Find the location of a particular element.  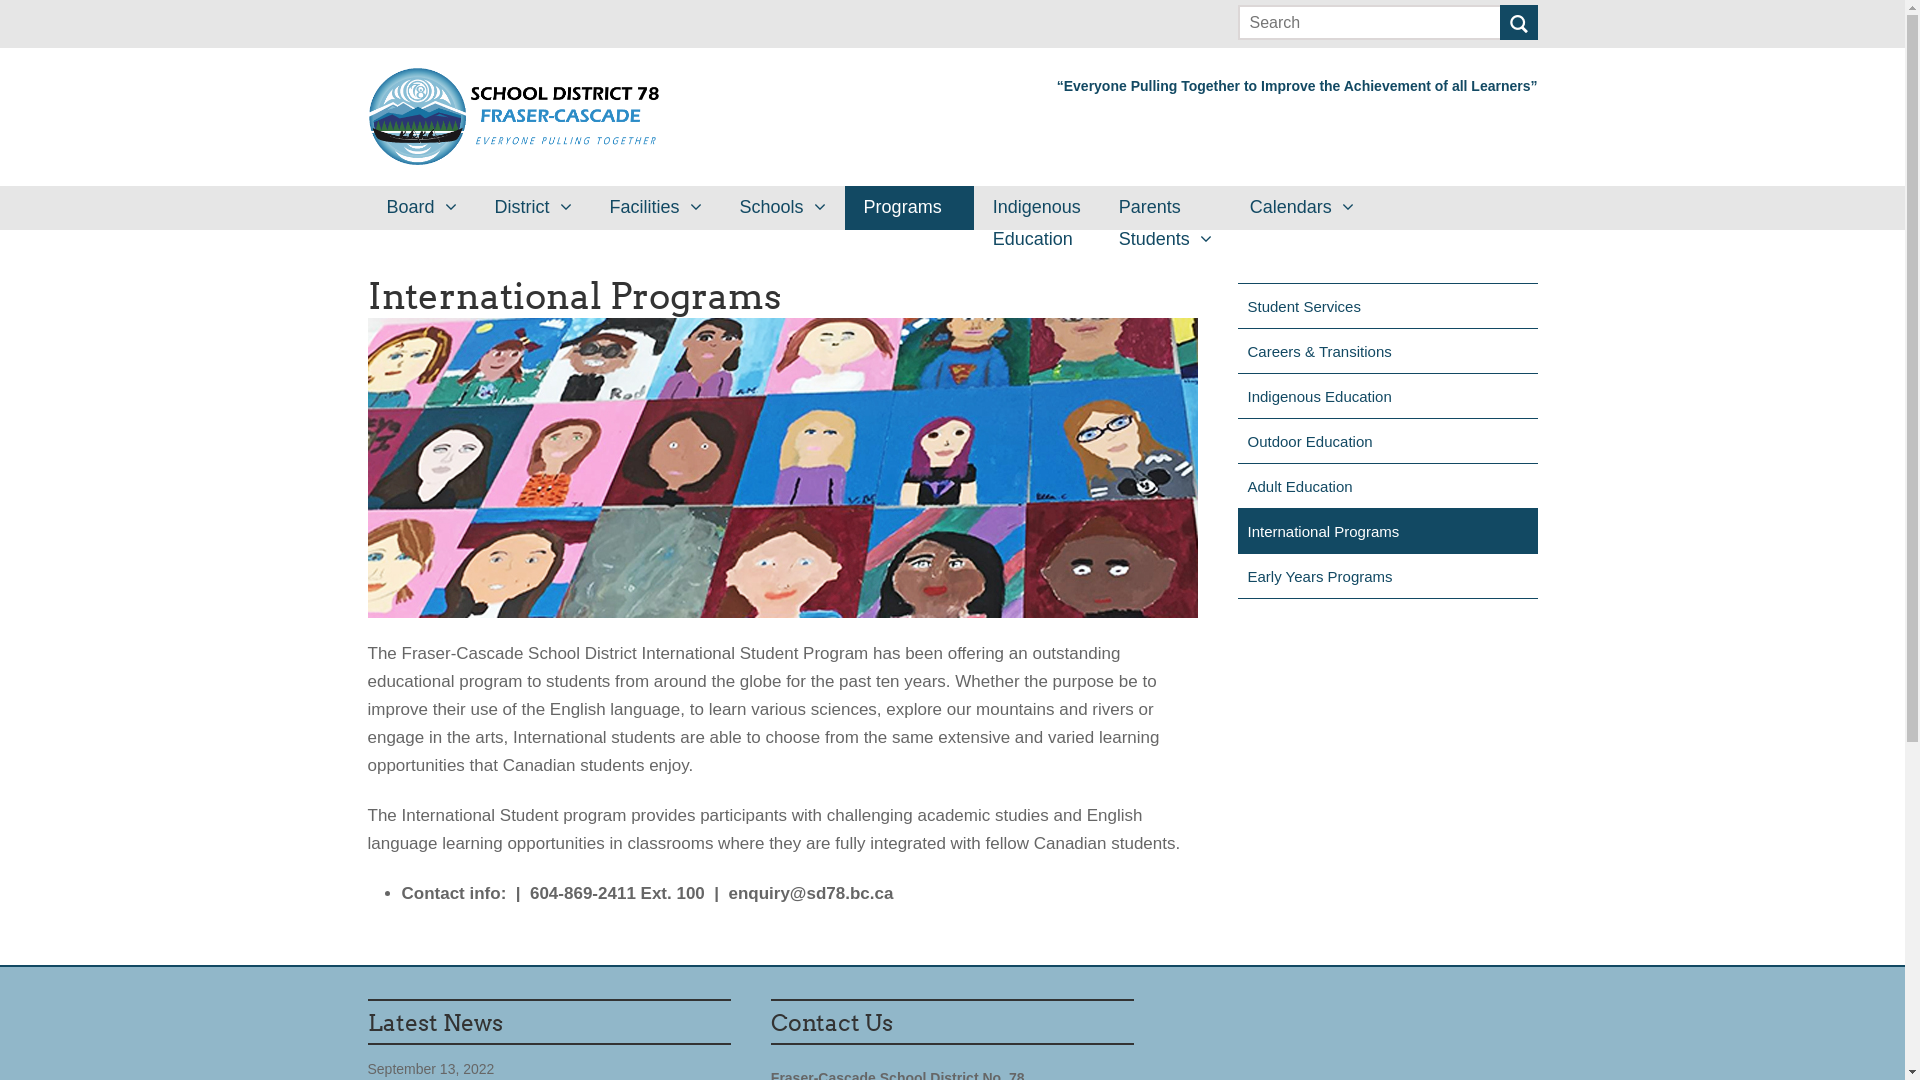

Calendars is located at coordinates (1302, 208).